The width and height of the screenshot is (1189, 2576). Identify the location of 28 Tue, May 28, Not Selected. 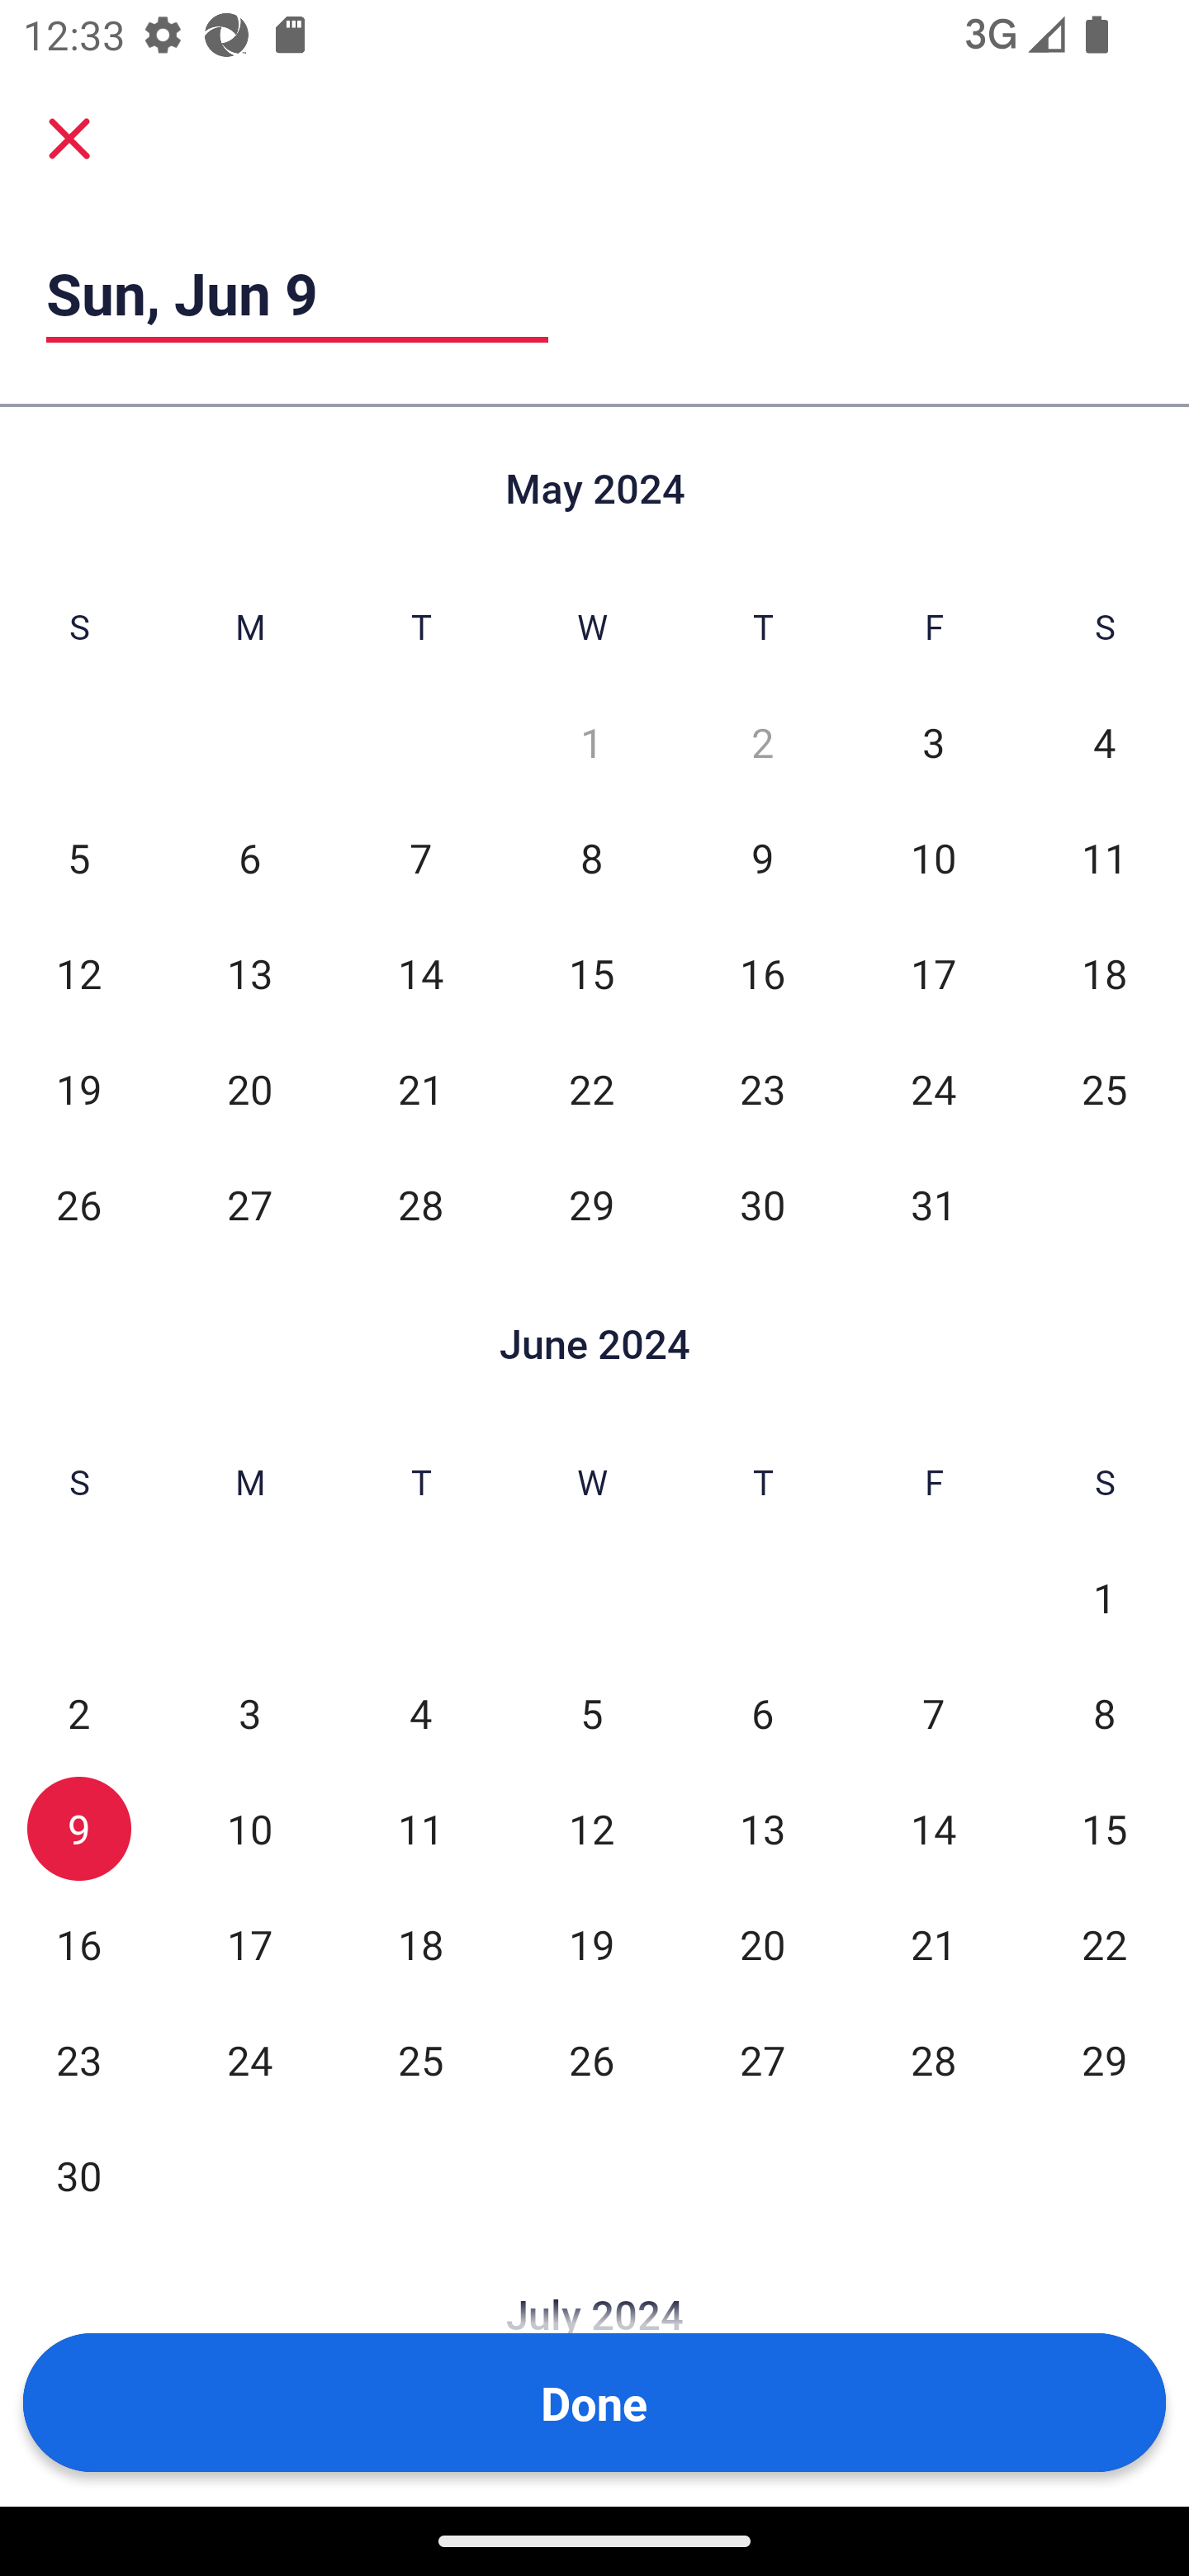
(421, 1204).